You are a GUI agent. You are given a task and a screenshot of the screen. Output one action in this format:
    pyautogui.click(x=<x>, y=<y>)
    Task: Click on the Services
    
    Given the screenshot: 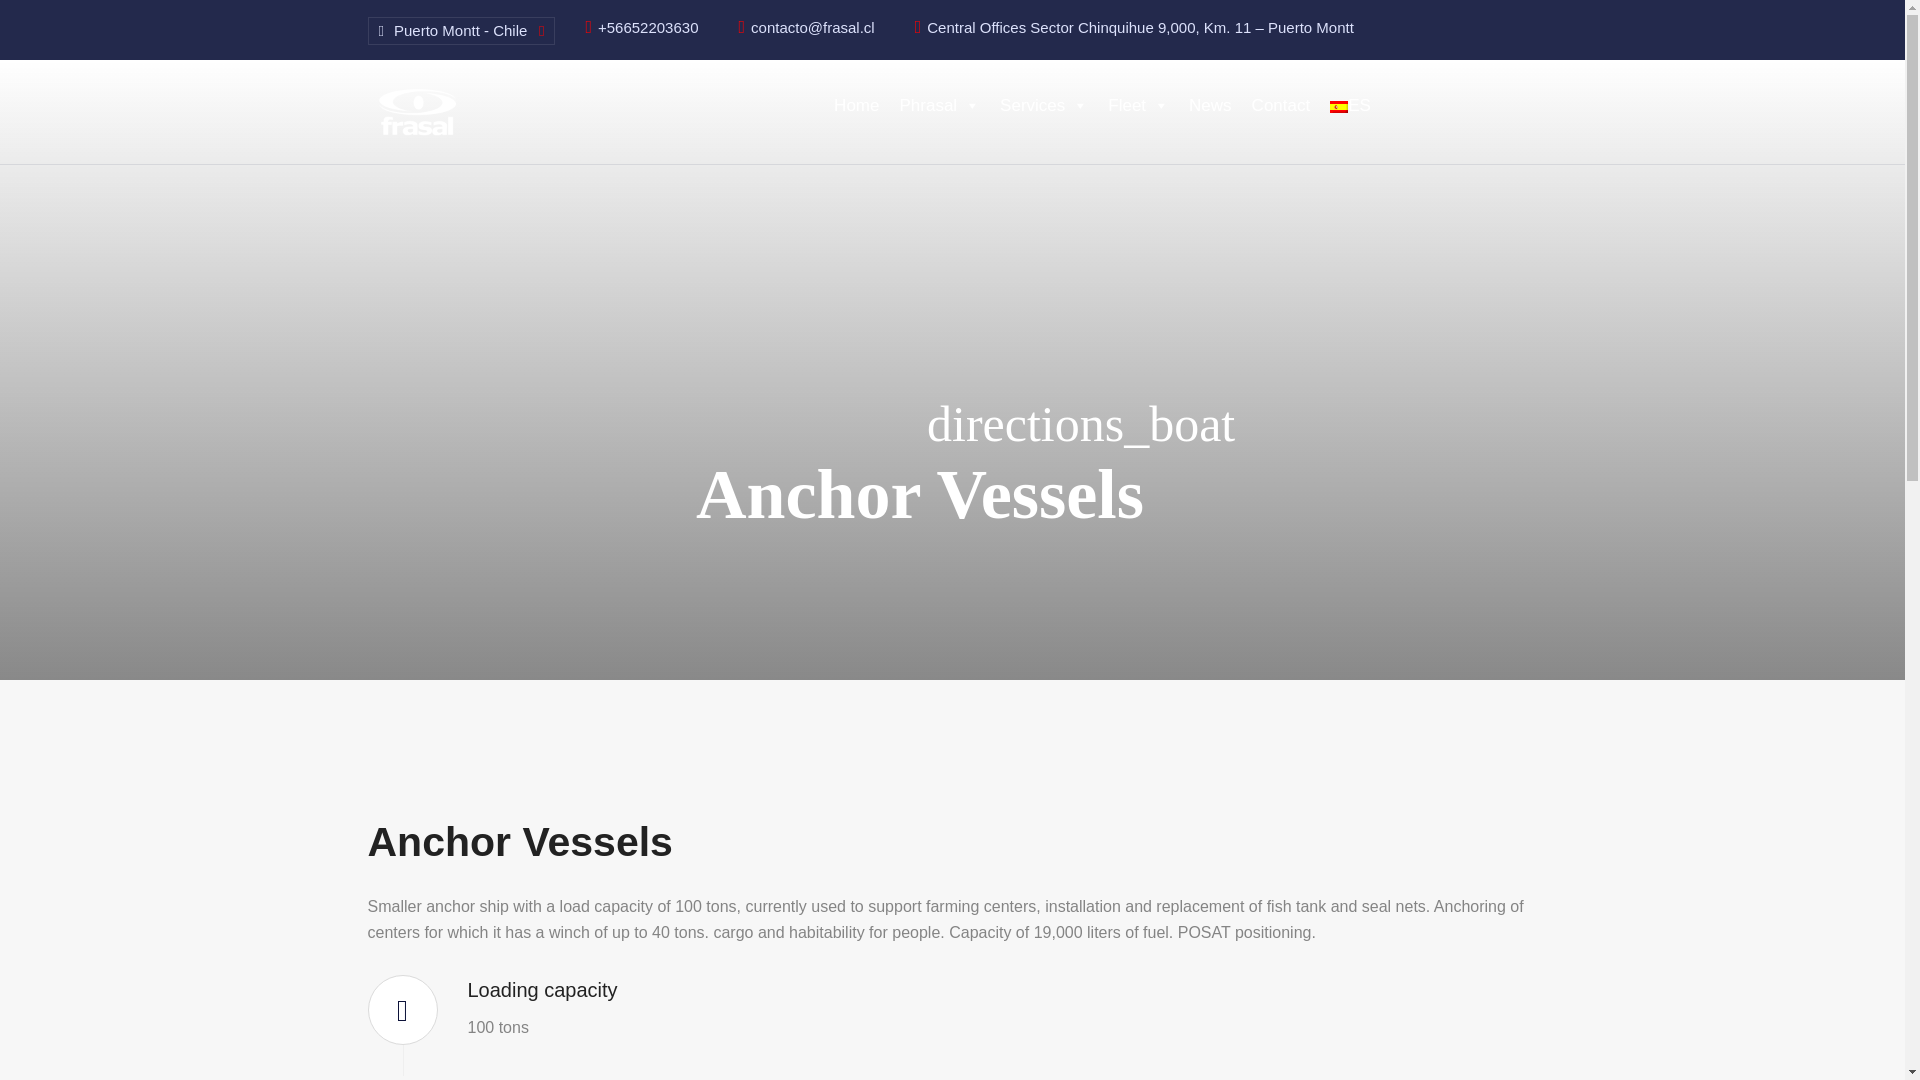 What is the action you would take?
    pyautogui.click(x=1044, y=106)
    